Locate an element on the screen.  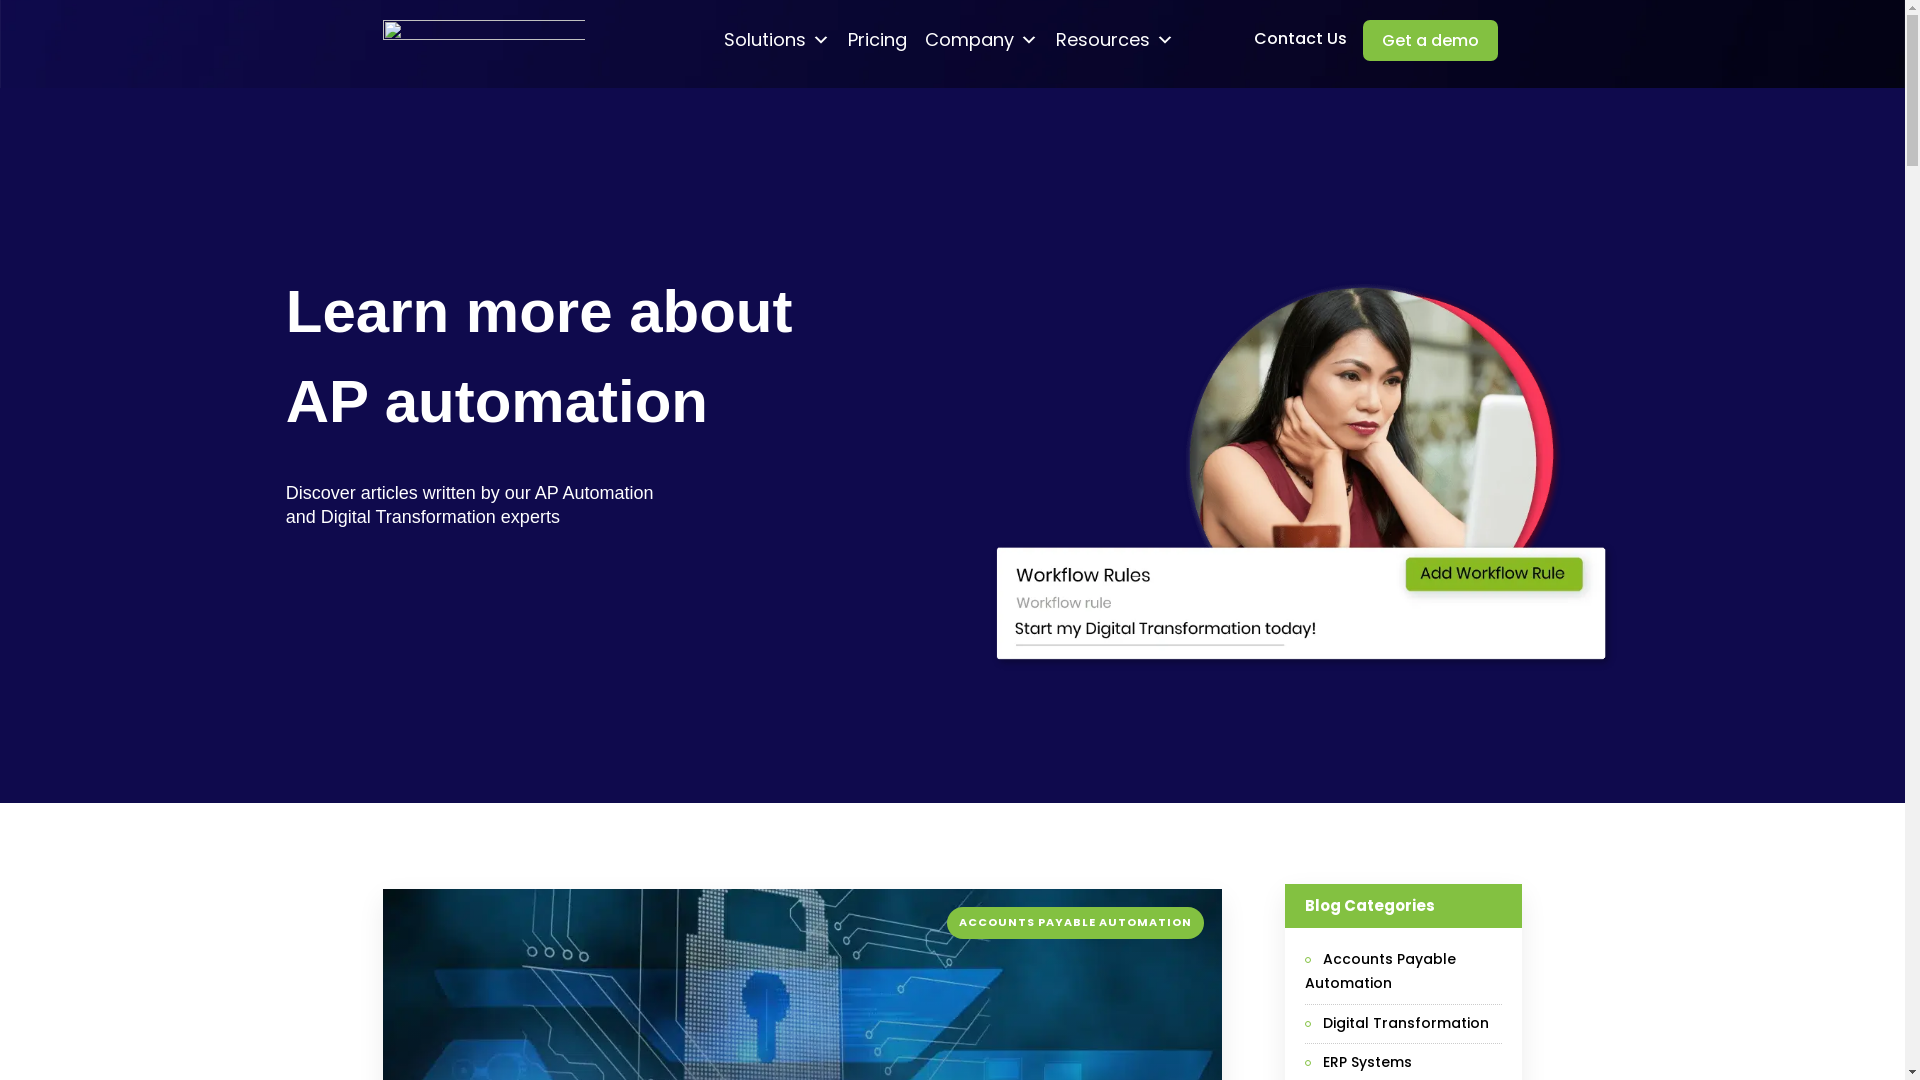
Digital Transformation is located at coordinates (1397, 1024).